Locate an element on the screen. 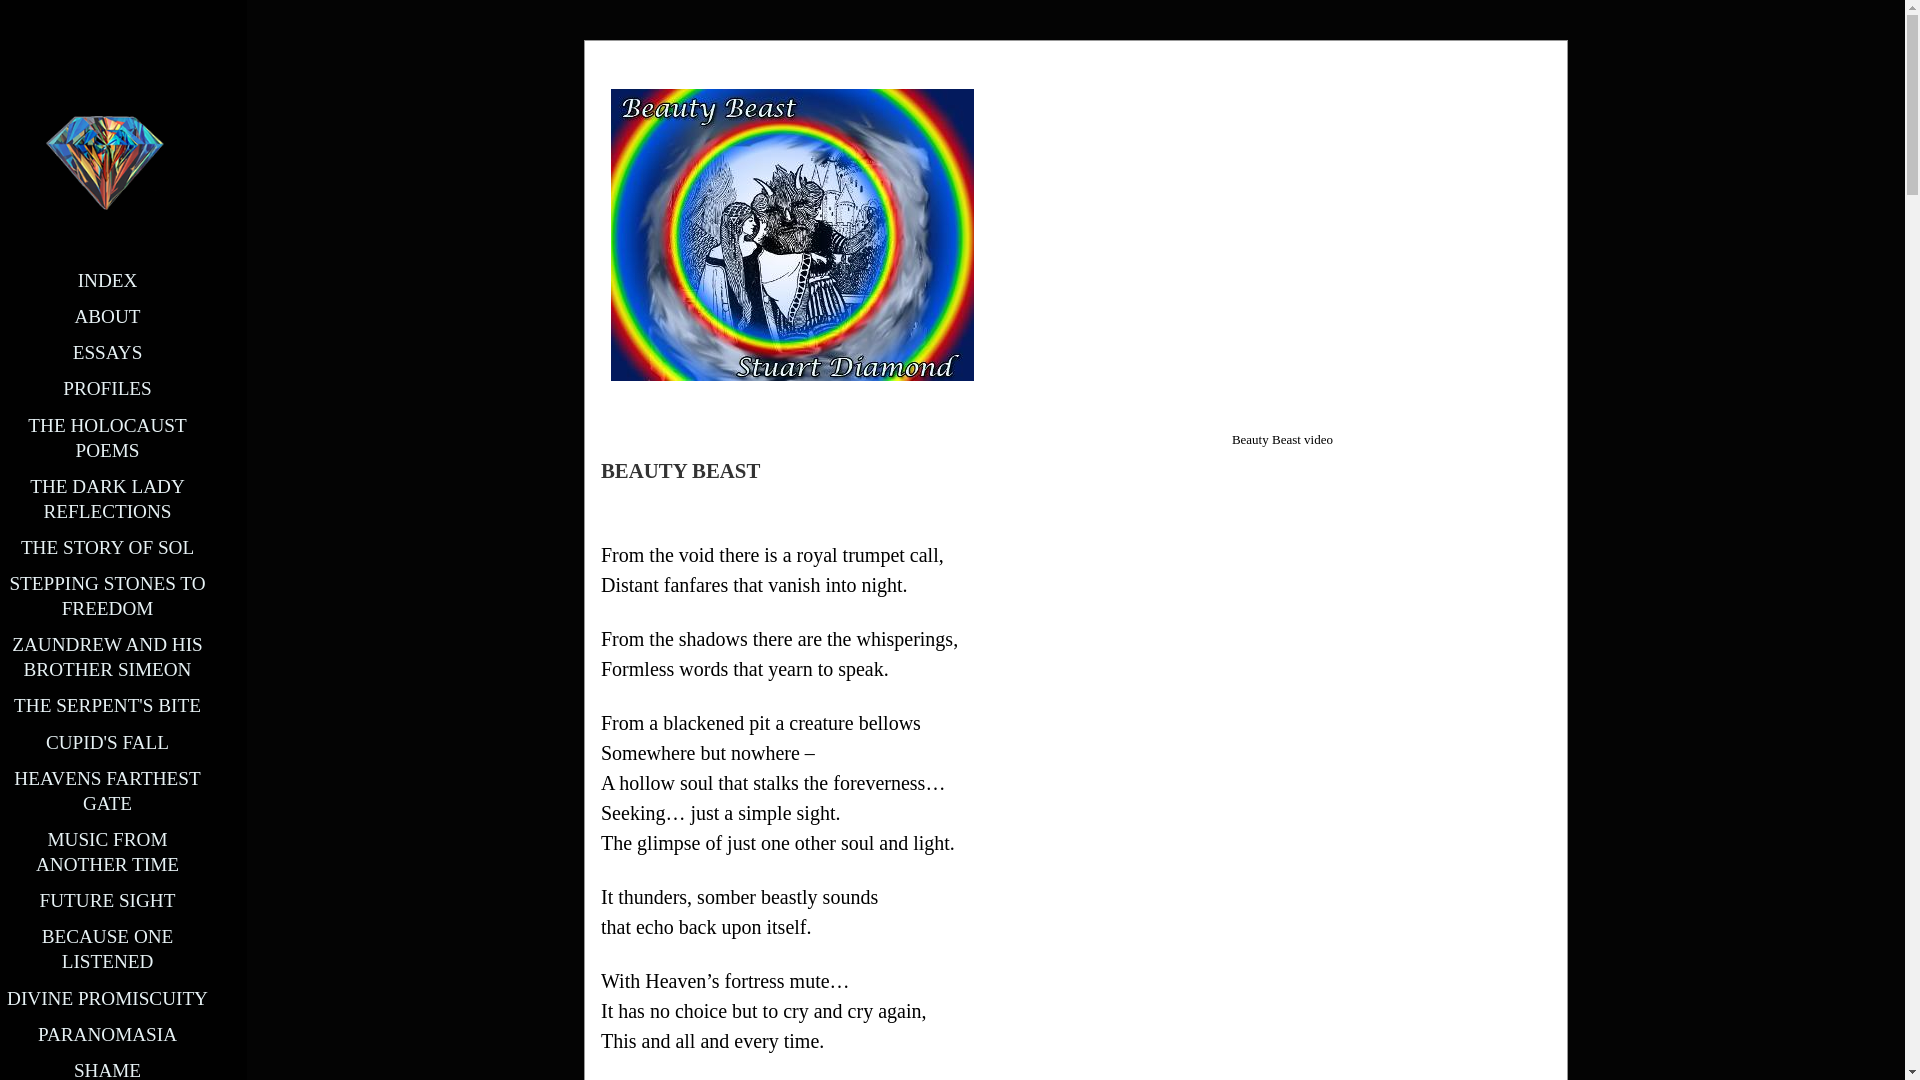 The height and width of the screenshot is (1080, 1920). Divine Promiscuity is located at coordinates (107, 998).